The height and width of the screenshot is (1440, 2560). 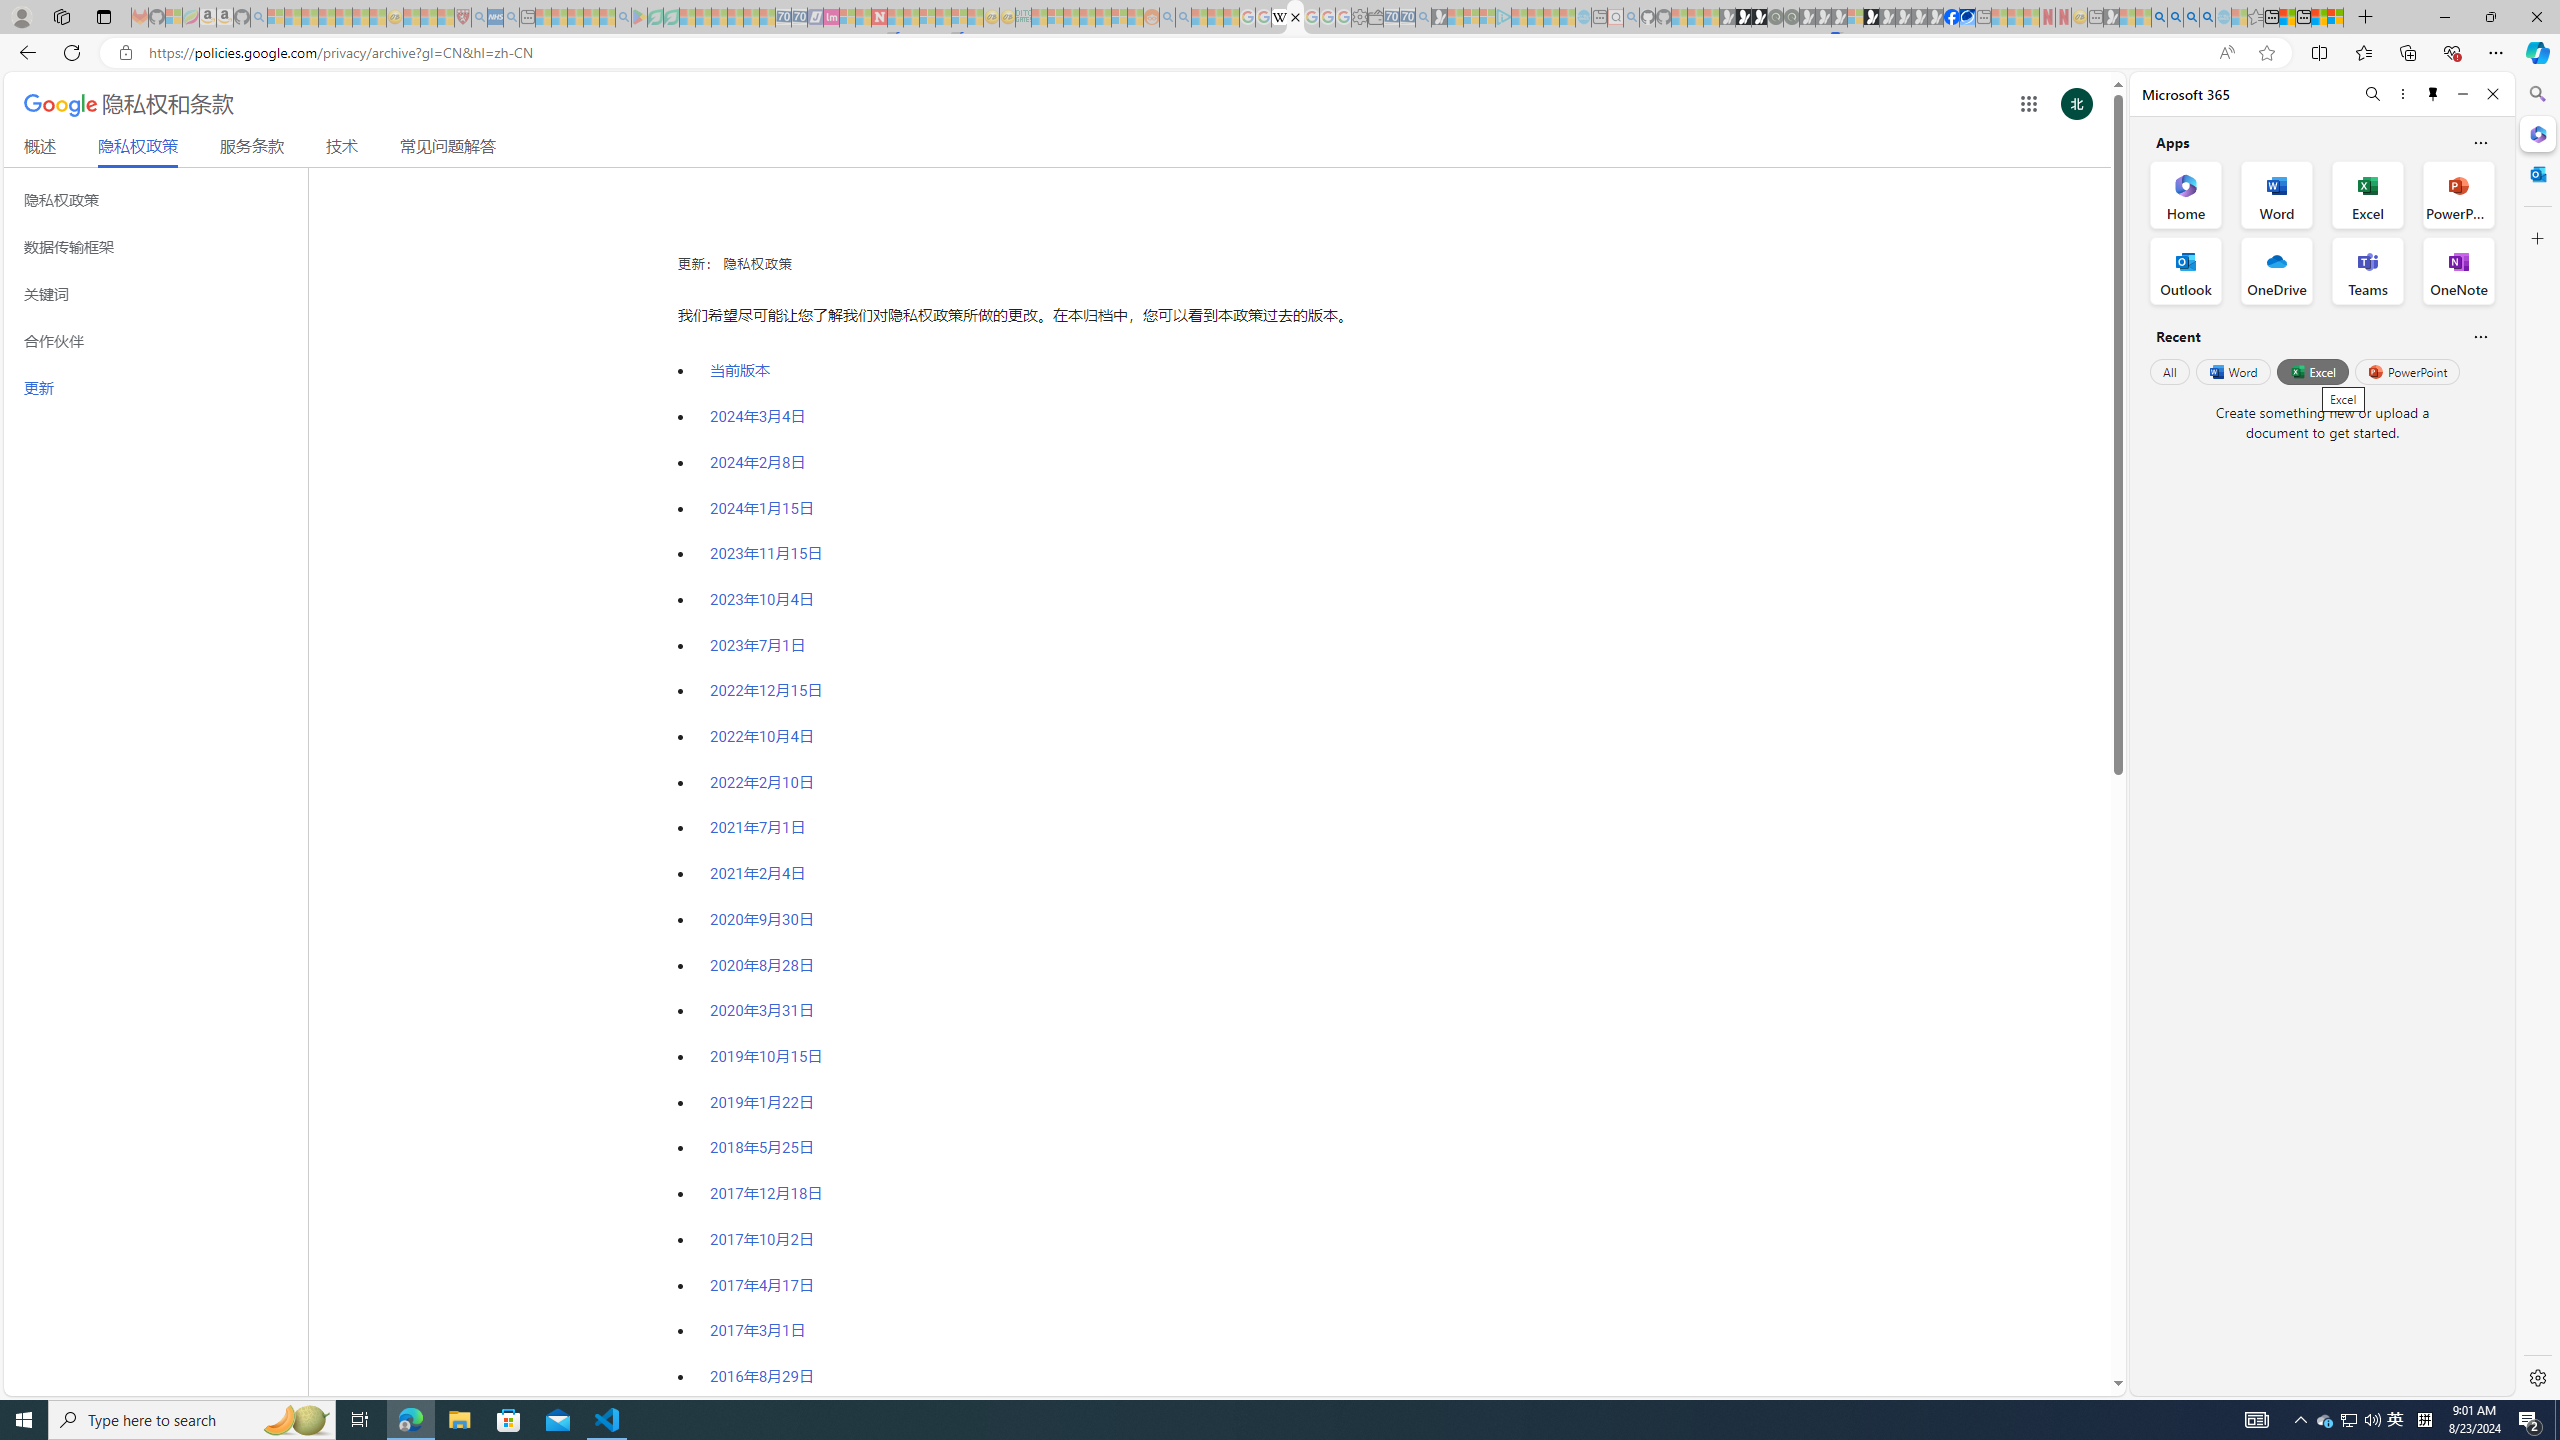 I want to click on Target page - Wikipedia, so click(x=1278, y=17).